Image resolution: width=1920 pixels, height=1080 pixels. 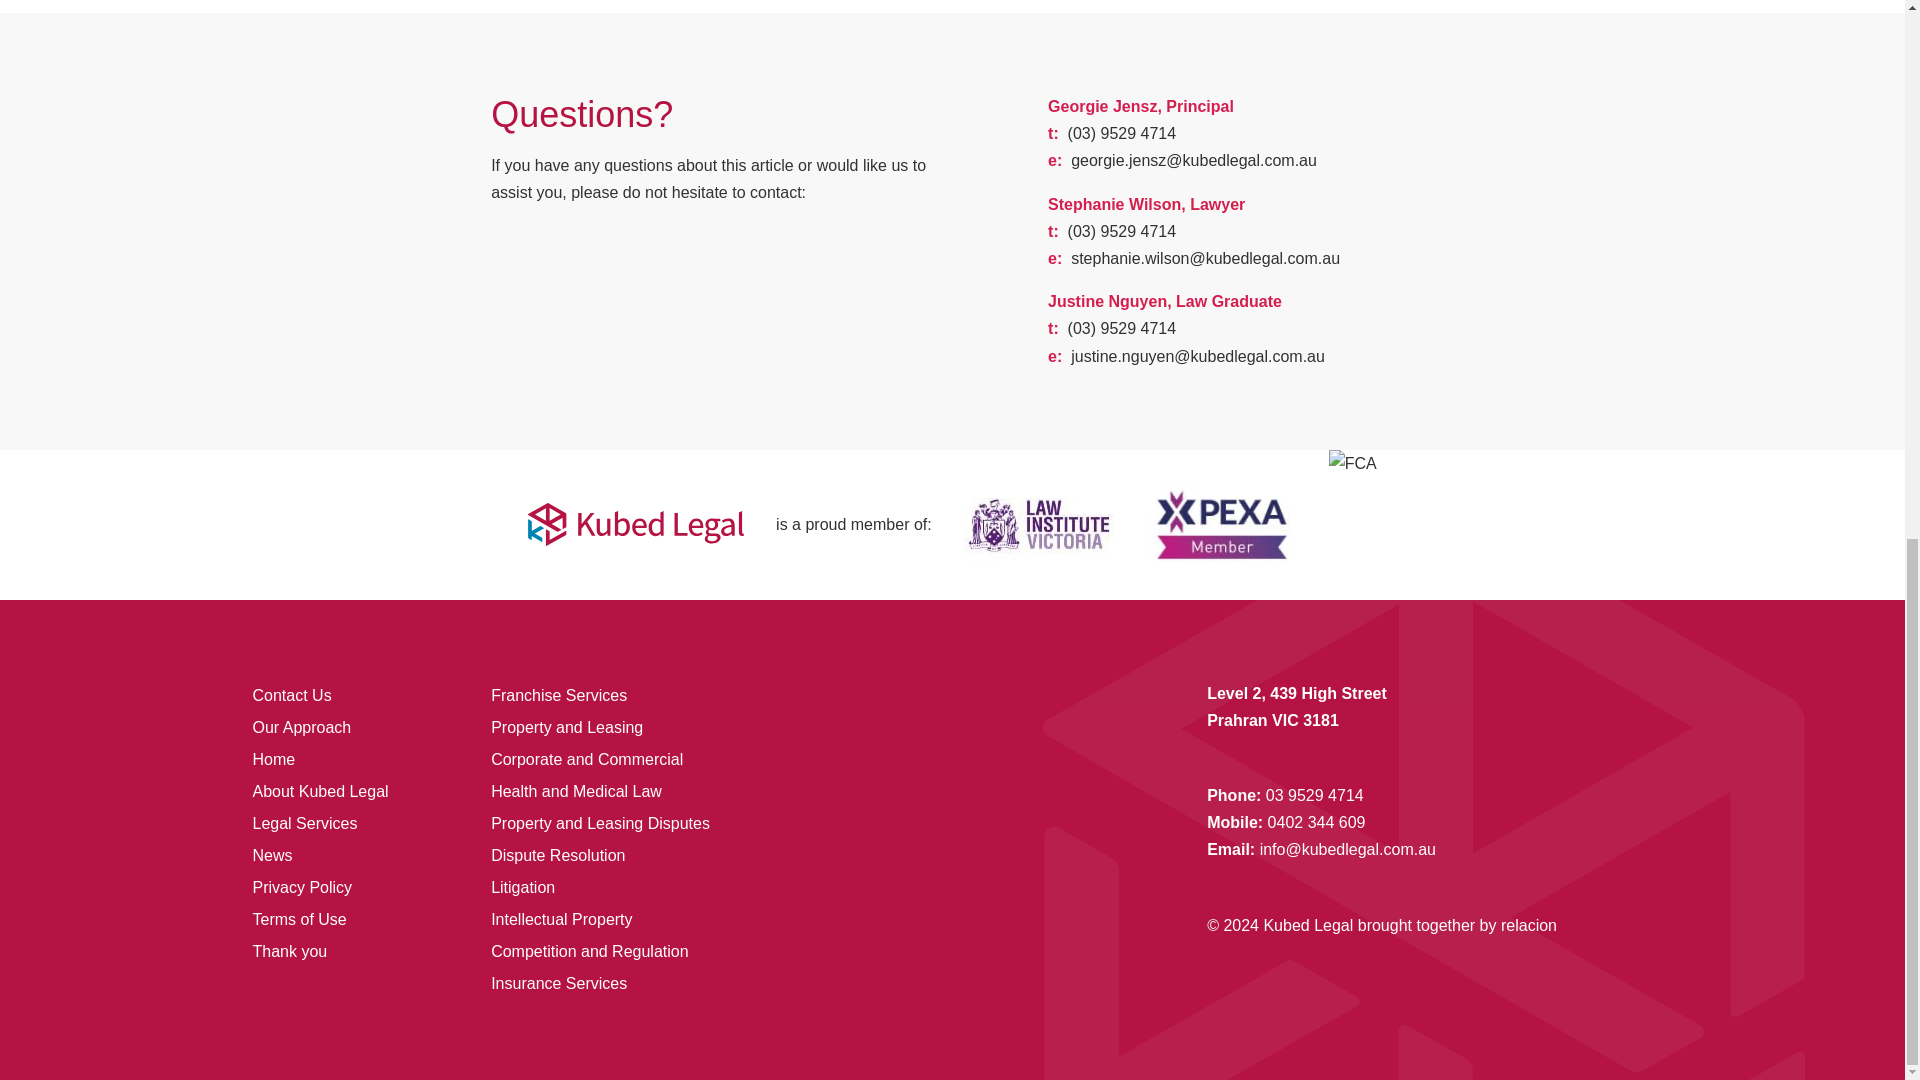 I want to click on Thank you, so click(x=288, y=951).